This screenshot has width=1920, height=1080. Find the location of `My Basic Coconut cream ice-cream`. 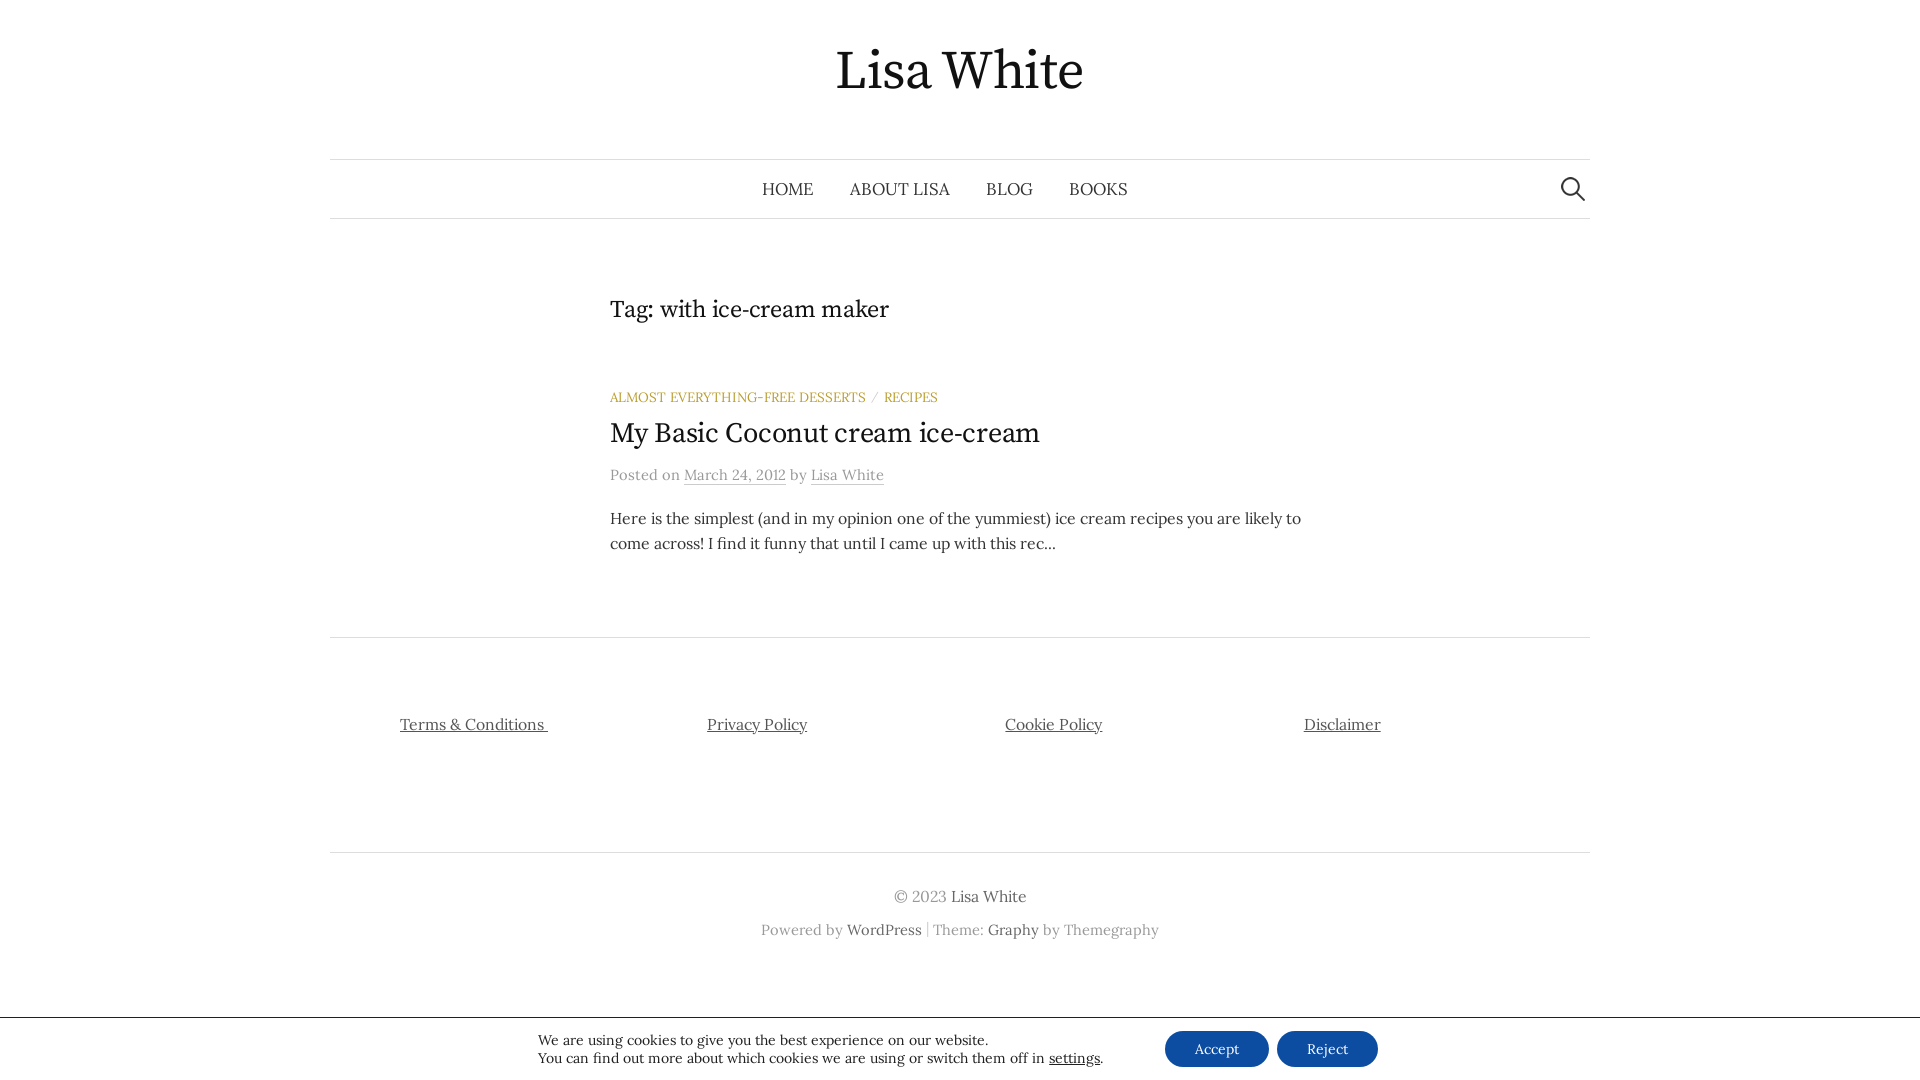

My Basic Coconut cream ice-cream is located at coordinates (825, 434).